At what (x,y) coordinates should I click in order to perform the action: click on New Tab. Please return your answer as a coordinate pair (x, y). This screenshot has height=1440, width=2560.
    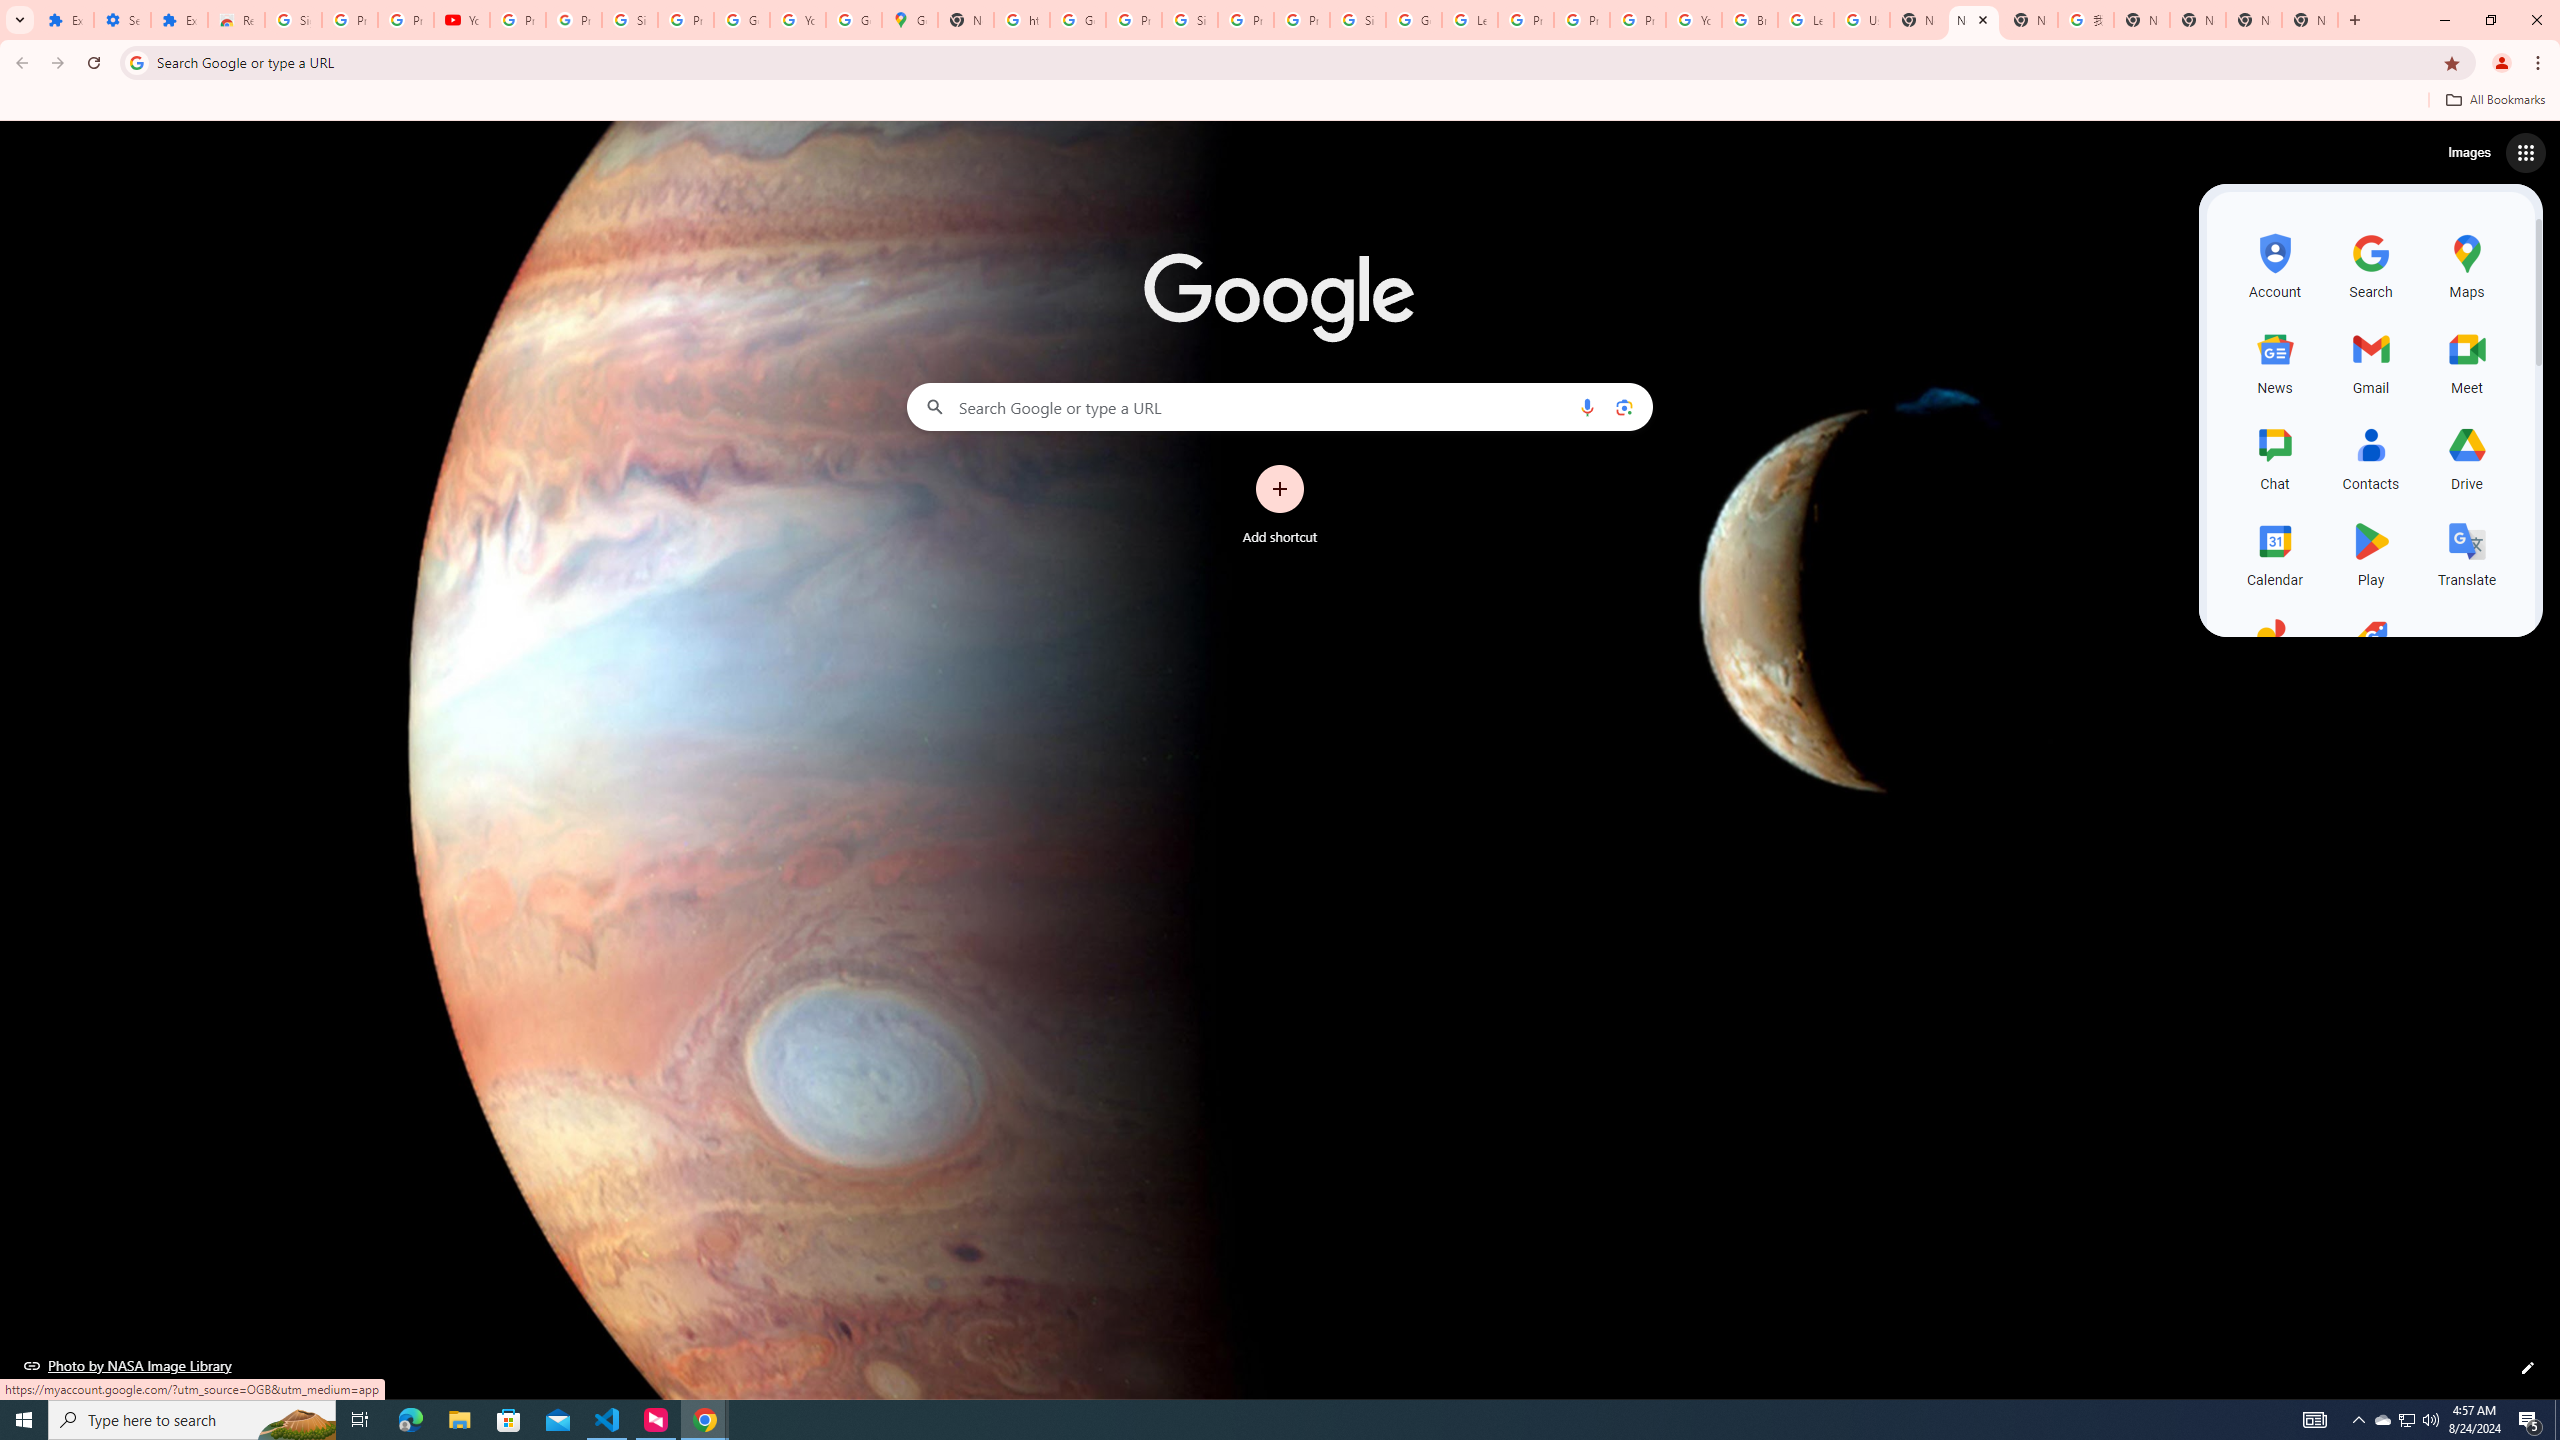
    Looking at the image, I should click on (2310, 20).